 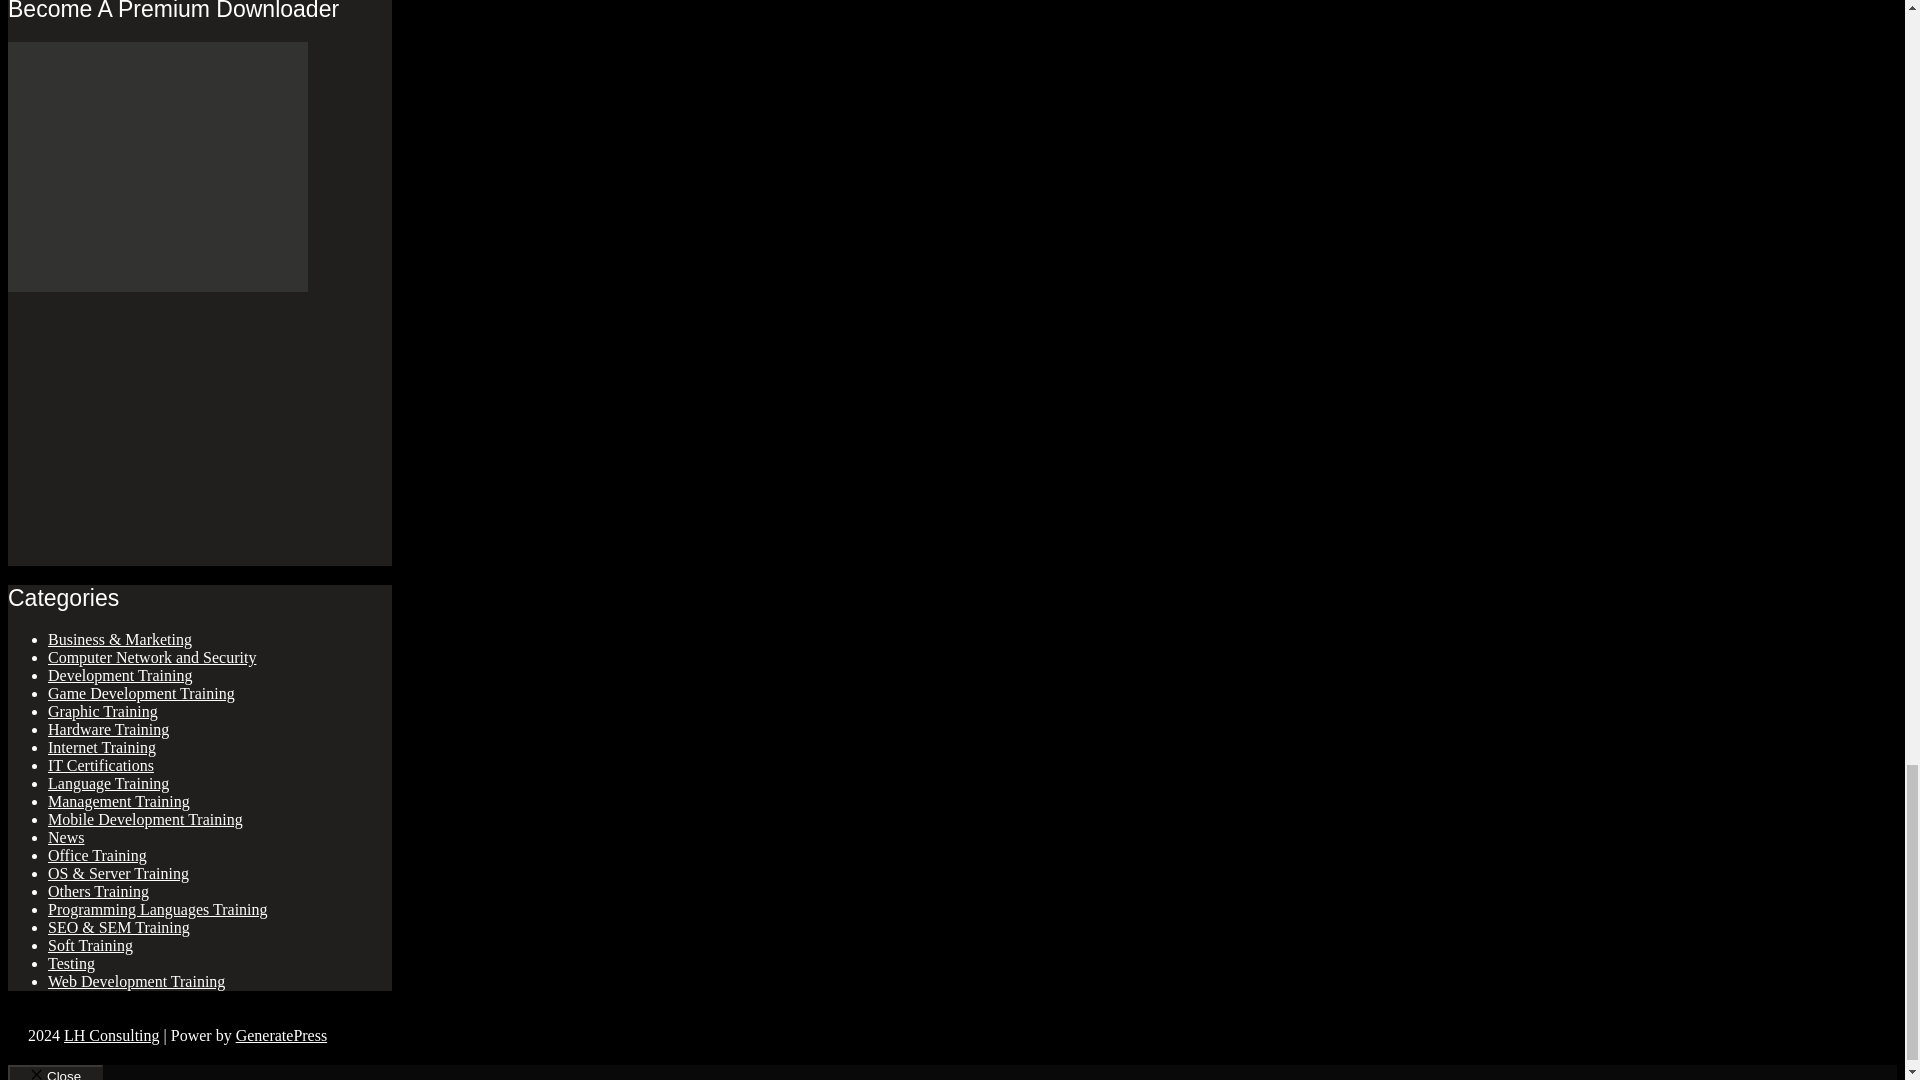 What do you see at coordinates (120, 675) in the screenshot?
I see `Development Training` at bounding box center [120, 675].